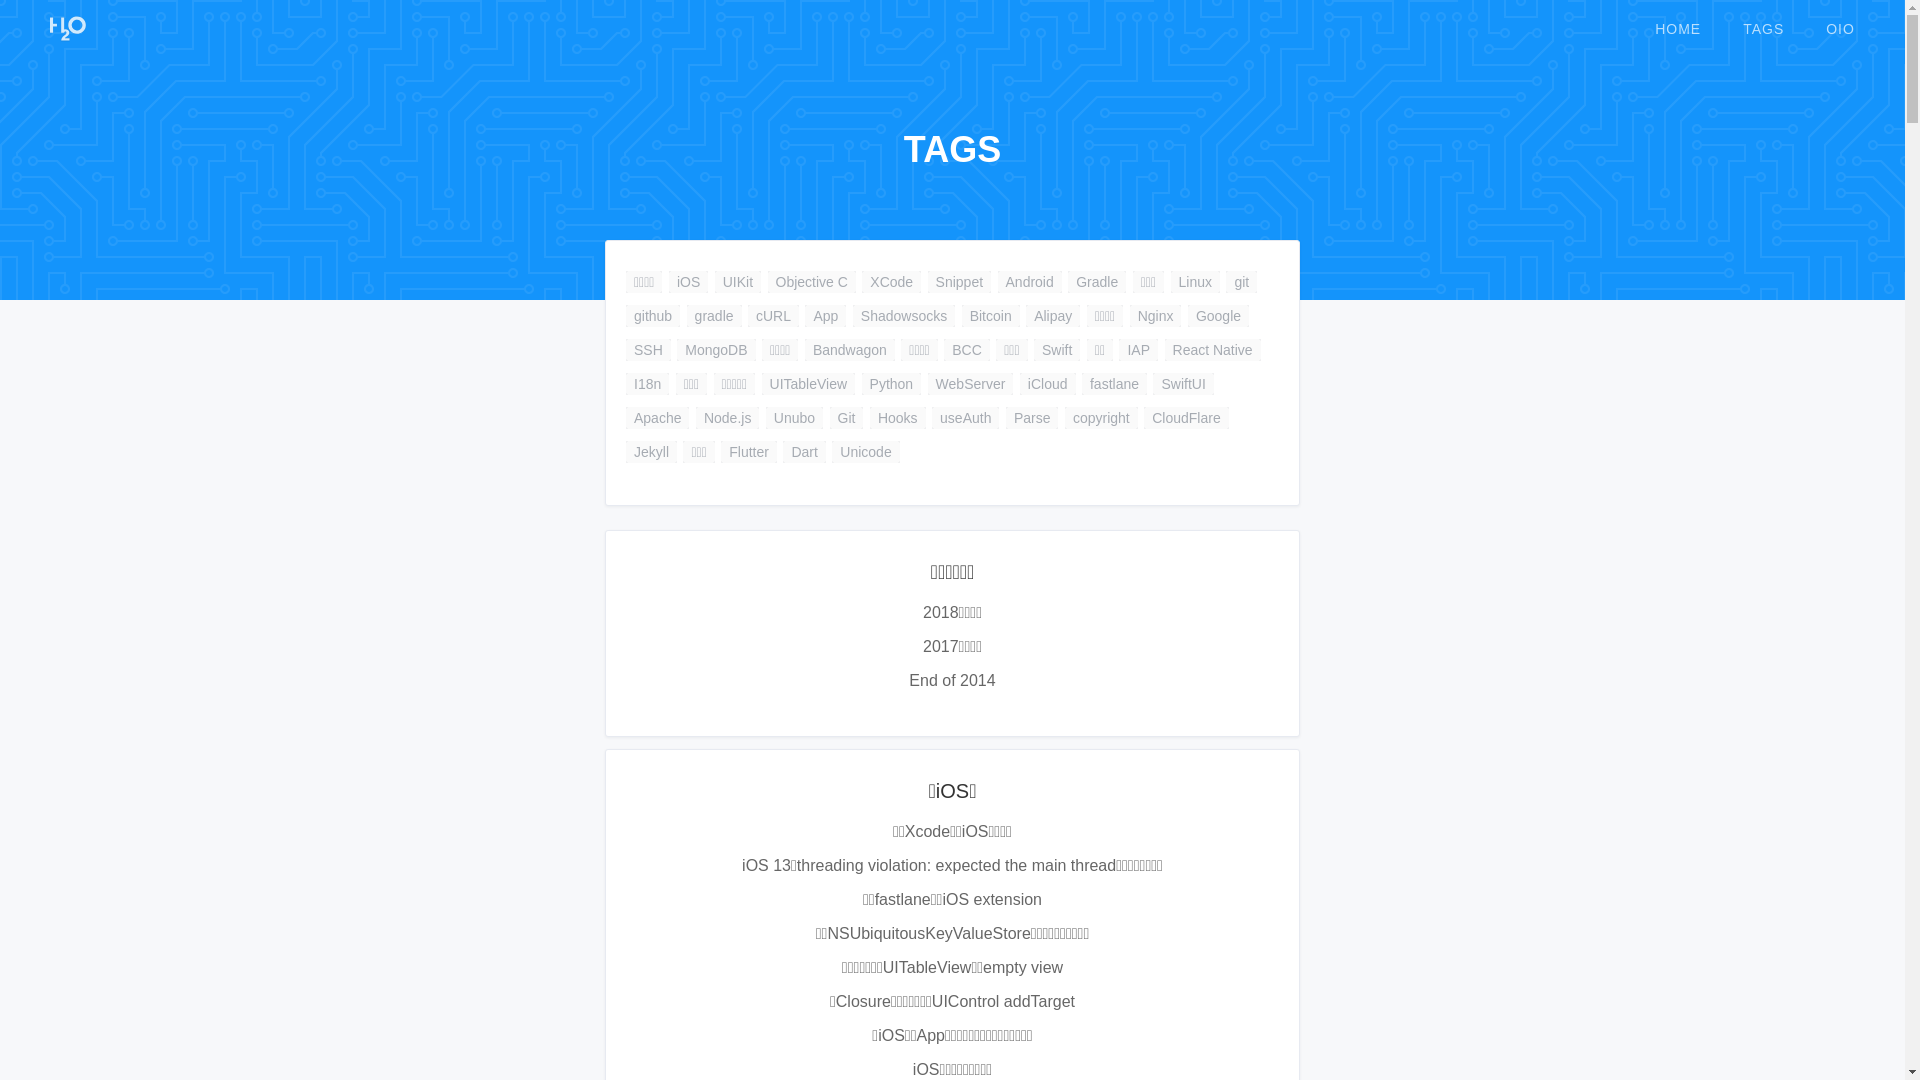 The image size is (1920, 1080). Describe the element at coordinates (952, 681) in the screenshot. I see `End of 2014` at that location.